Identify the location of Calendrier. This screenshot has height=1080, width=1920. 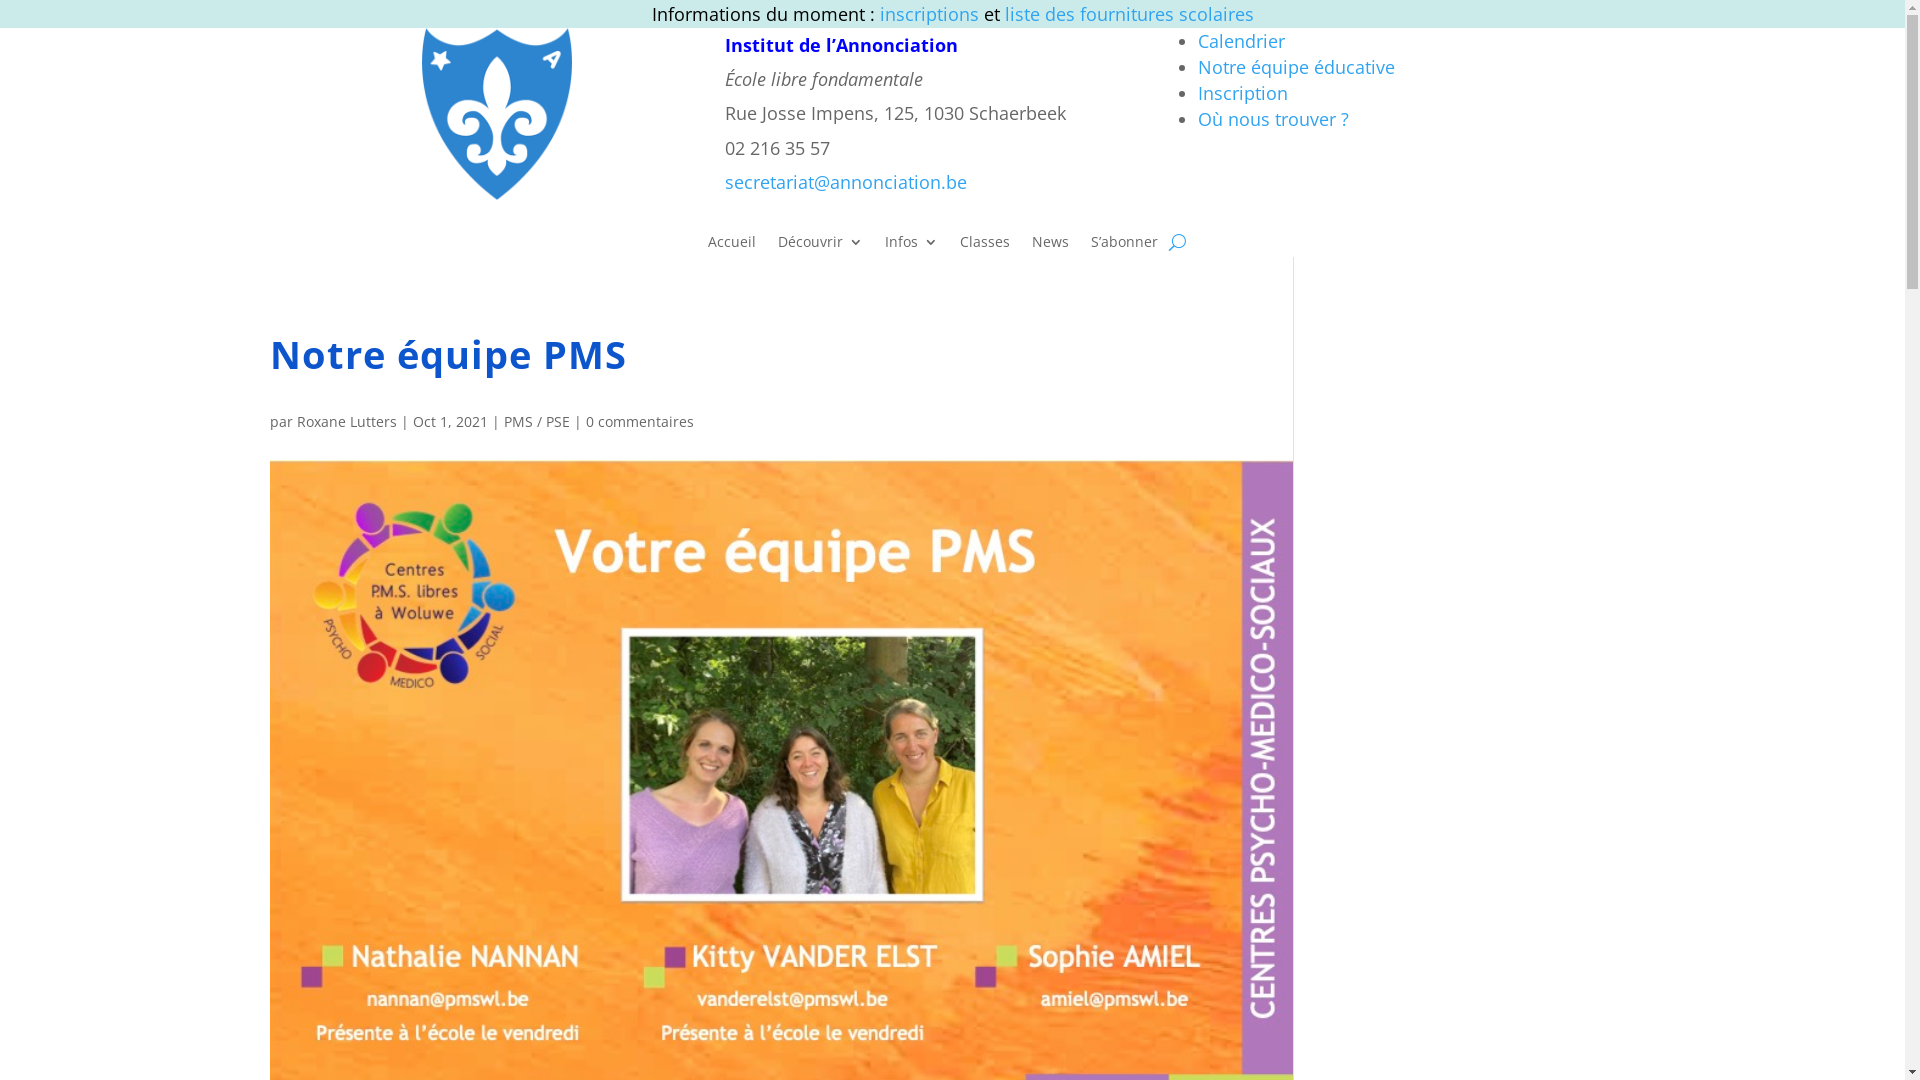
(1242, 41).